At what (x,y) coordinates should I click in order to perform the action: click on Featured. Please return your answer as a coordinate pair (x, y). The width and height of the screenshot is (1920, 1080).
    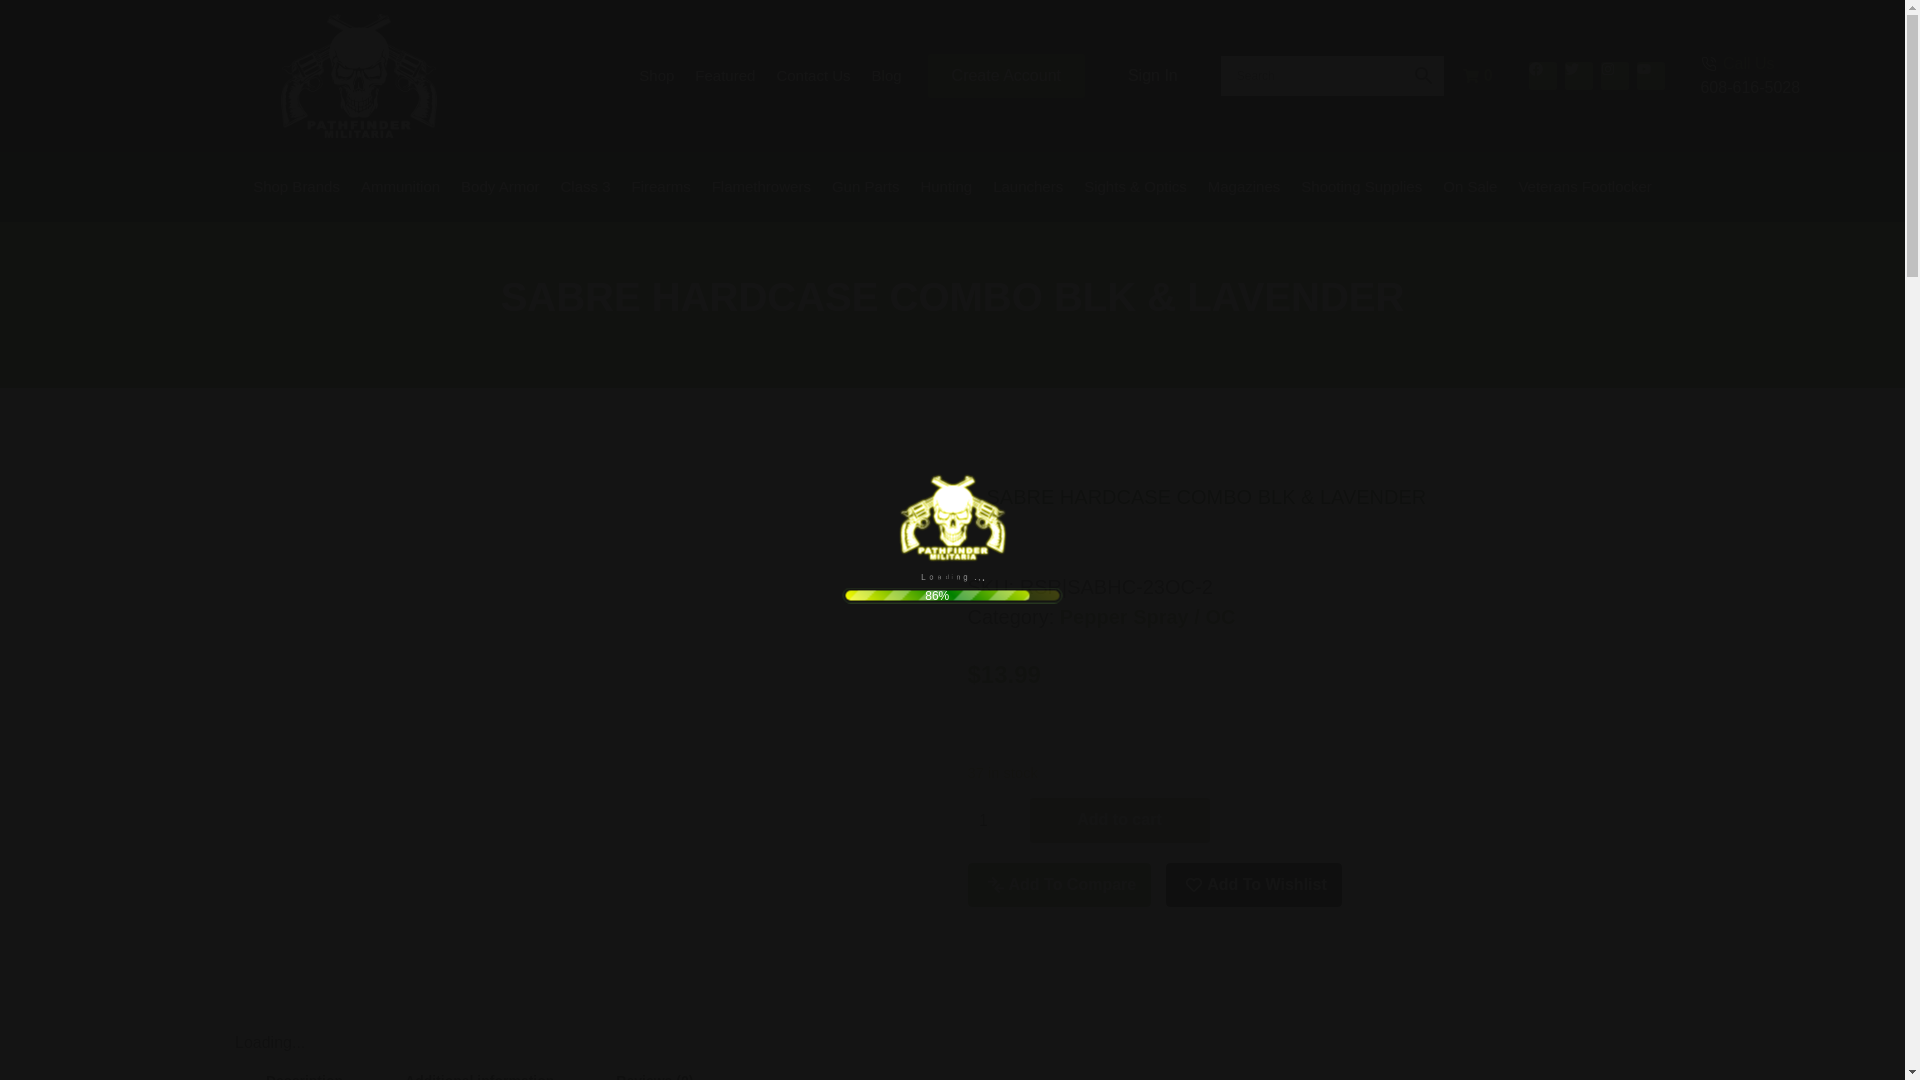
    Looking at the image, I should click on (724, 76).